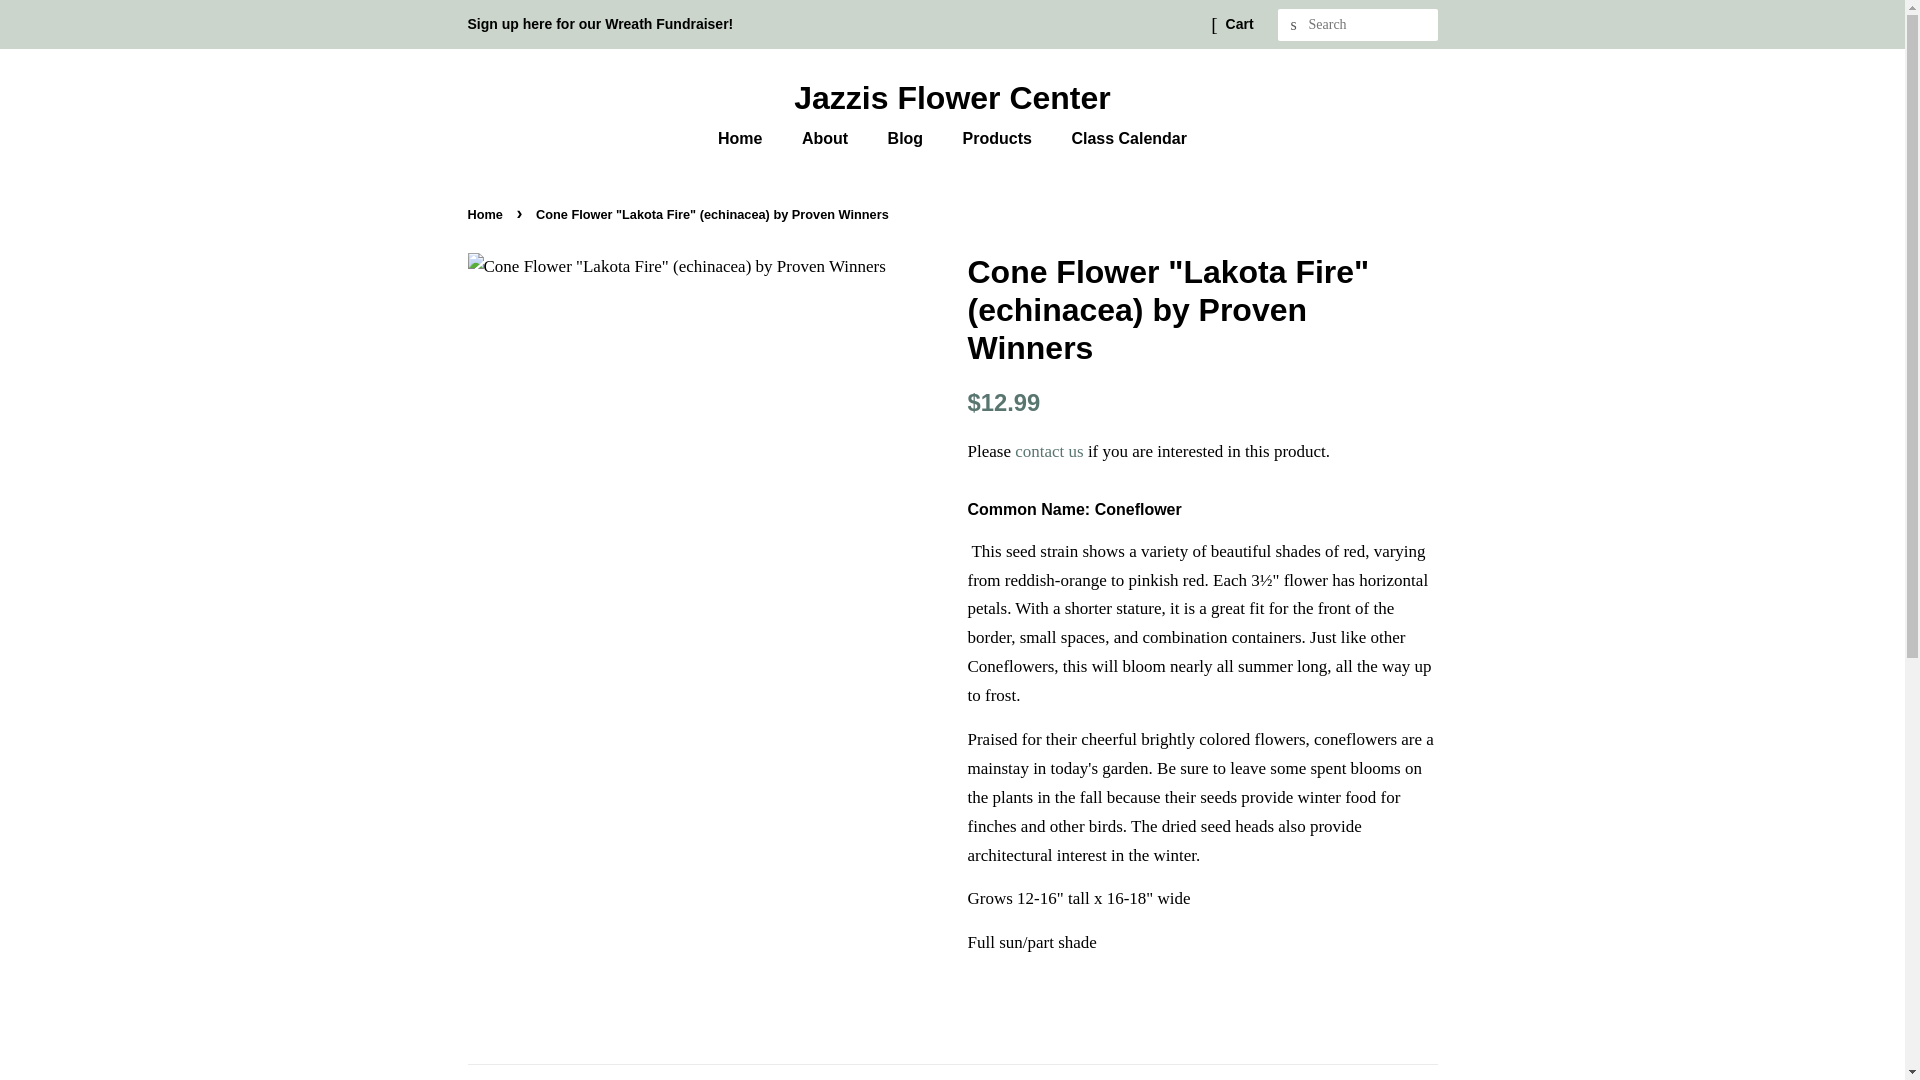 The image size is (1920, 1080). I want to click on About, so click(827, 138).